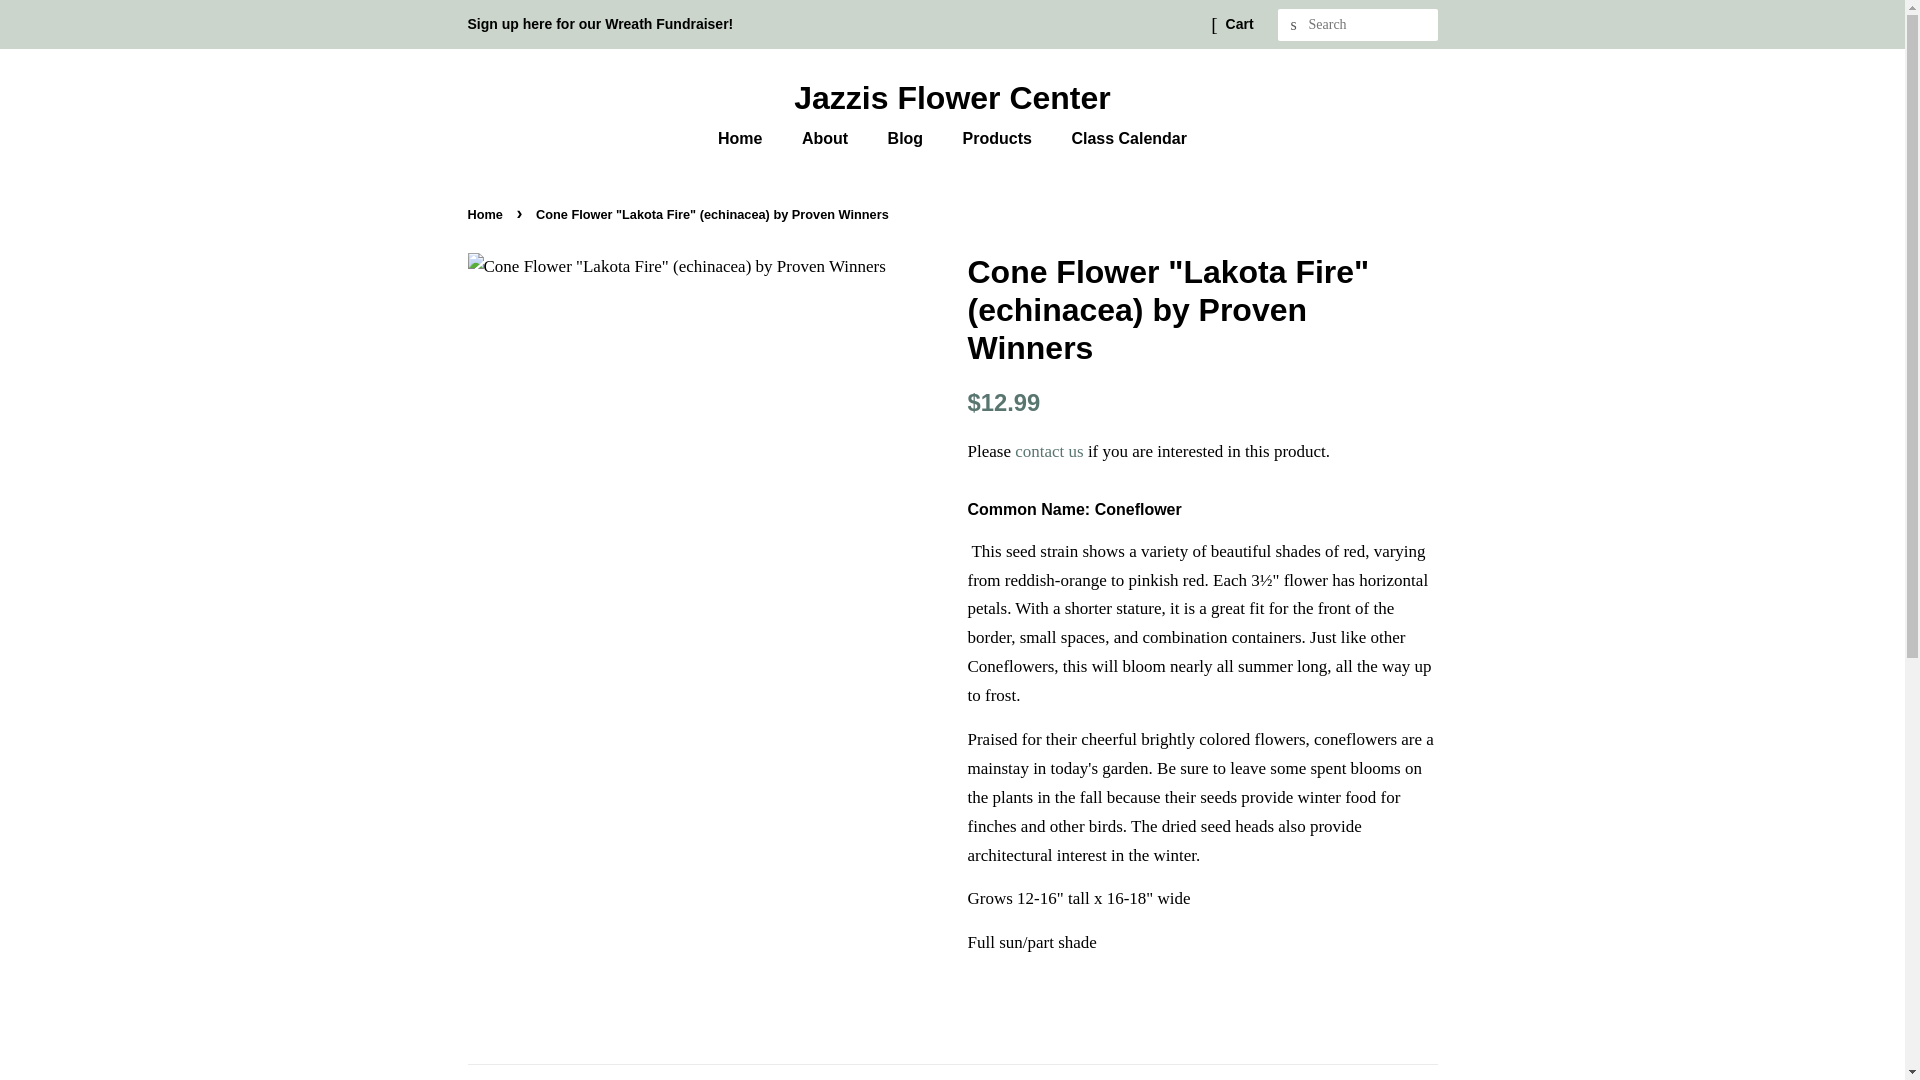 The image size is (1920, 1080). I want to click on About, so click(827, 138).